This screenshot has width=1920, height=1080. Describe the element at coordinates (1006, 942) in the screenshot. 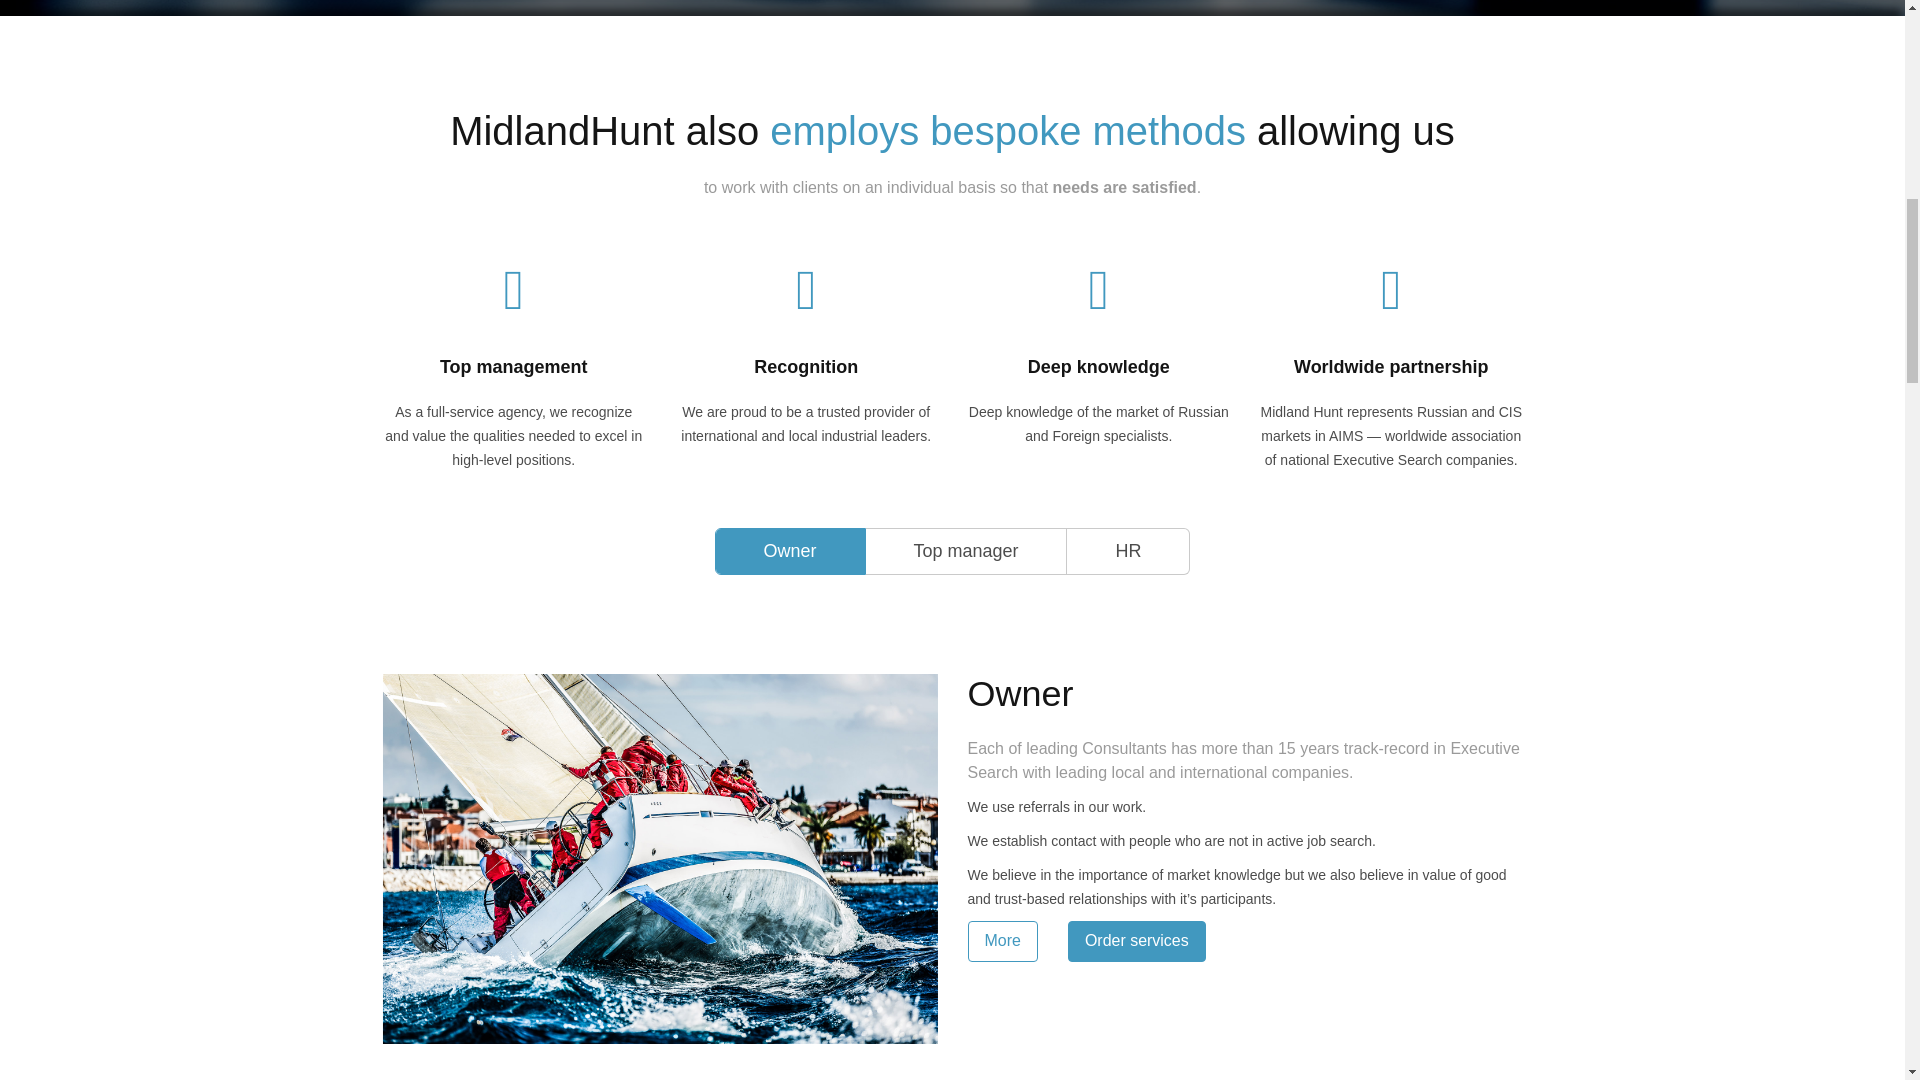

I see `More` at that location.